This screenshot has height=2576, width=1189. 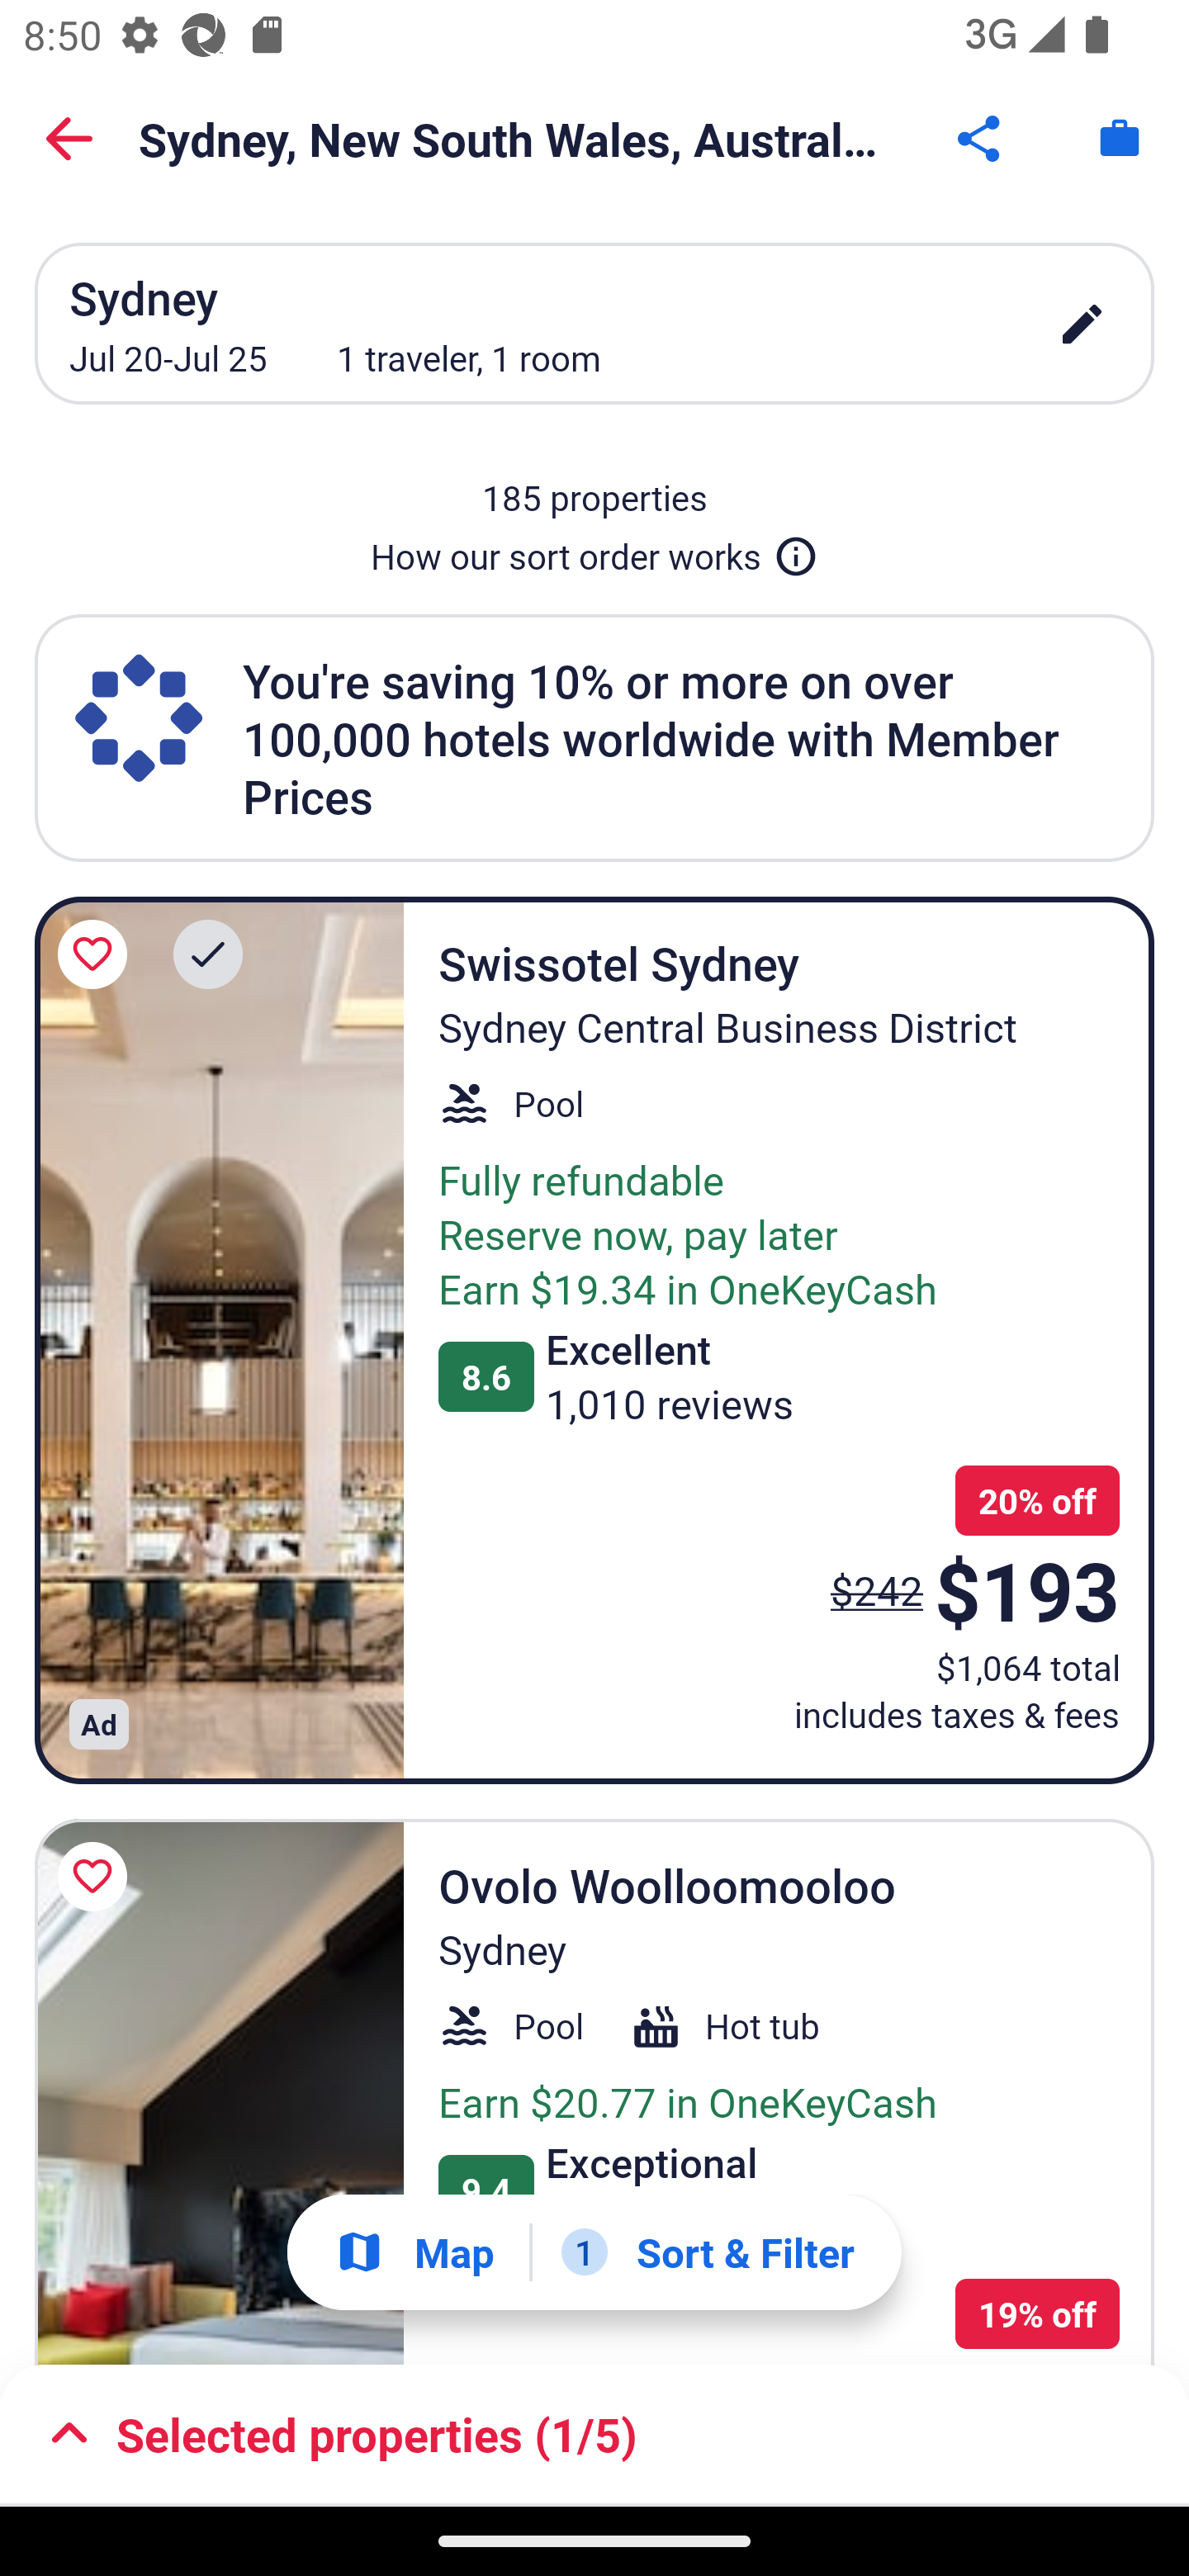 I want to click on Show map Map Show map Button, so click(x=414, y=2252).